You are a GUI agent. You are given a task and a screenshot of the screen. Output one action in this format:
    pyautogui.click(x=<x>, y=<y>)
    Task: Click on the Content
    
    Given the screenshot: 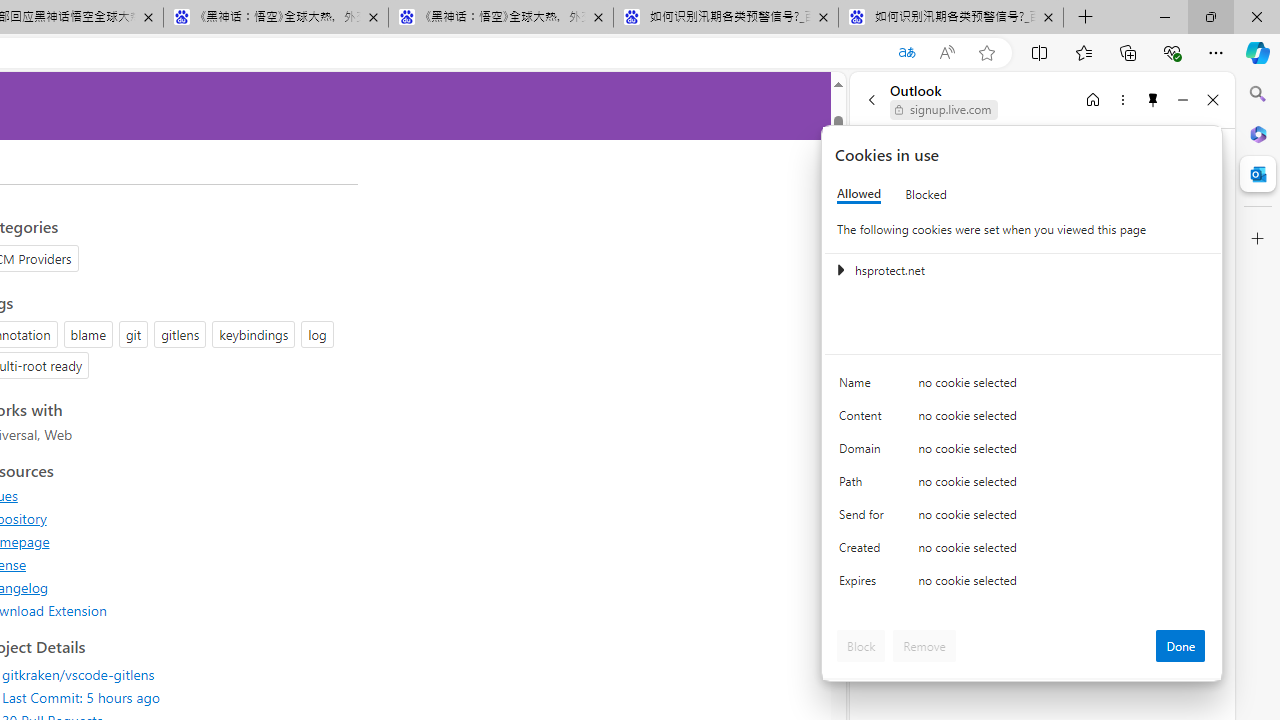 What is the action you would take?
    pyautogui.click(x=864, y=420)
    